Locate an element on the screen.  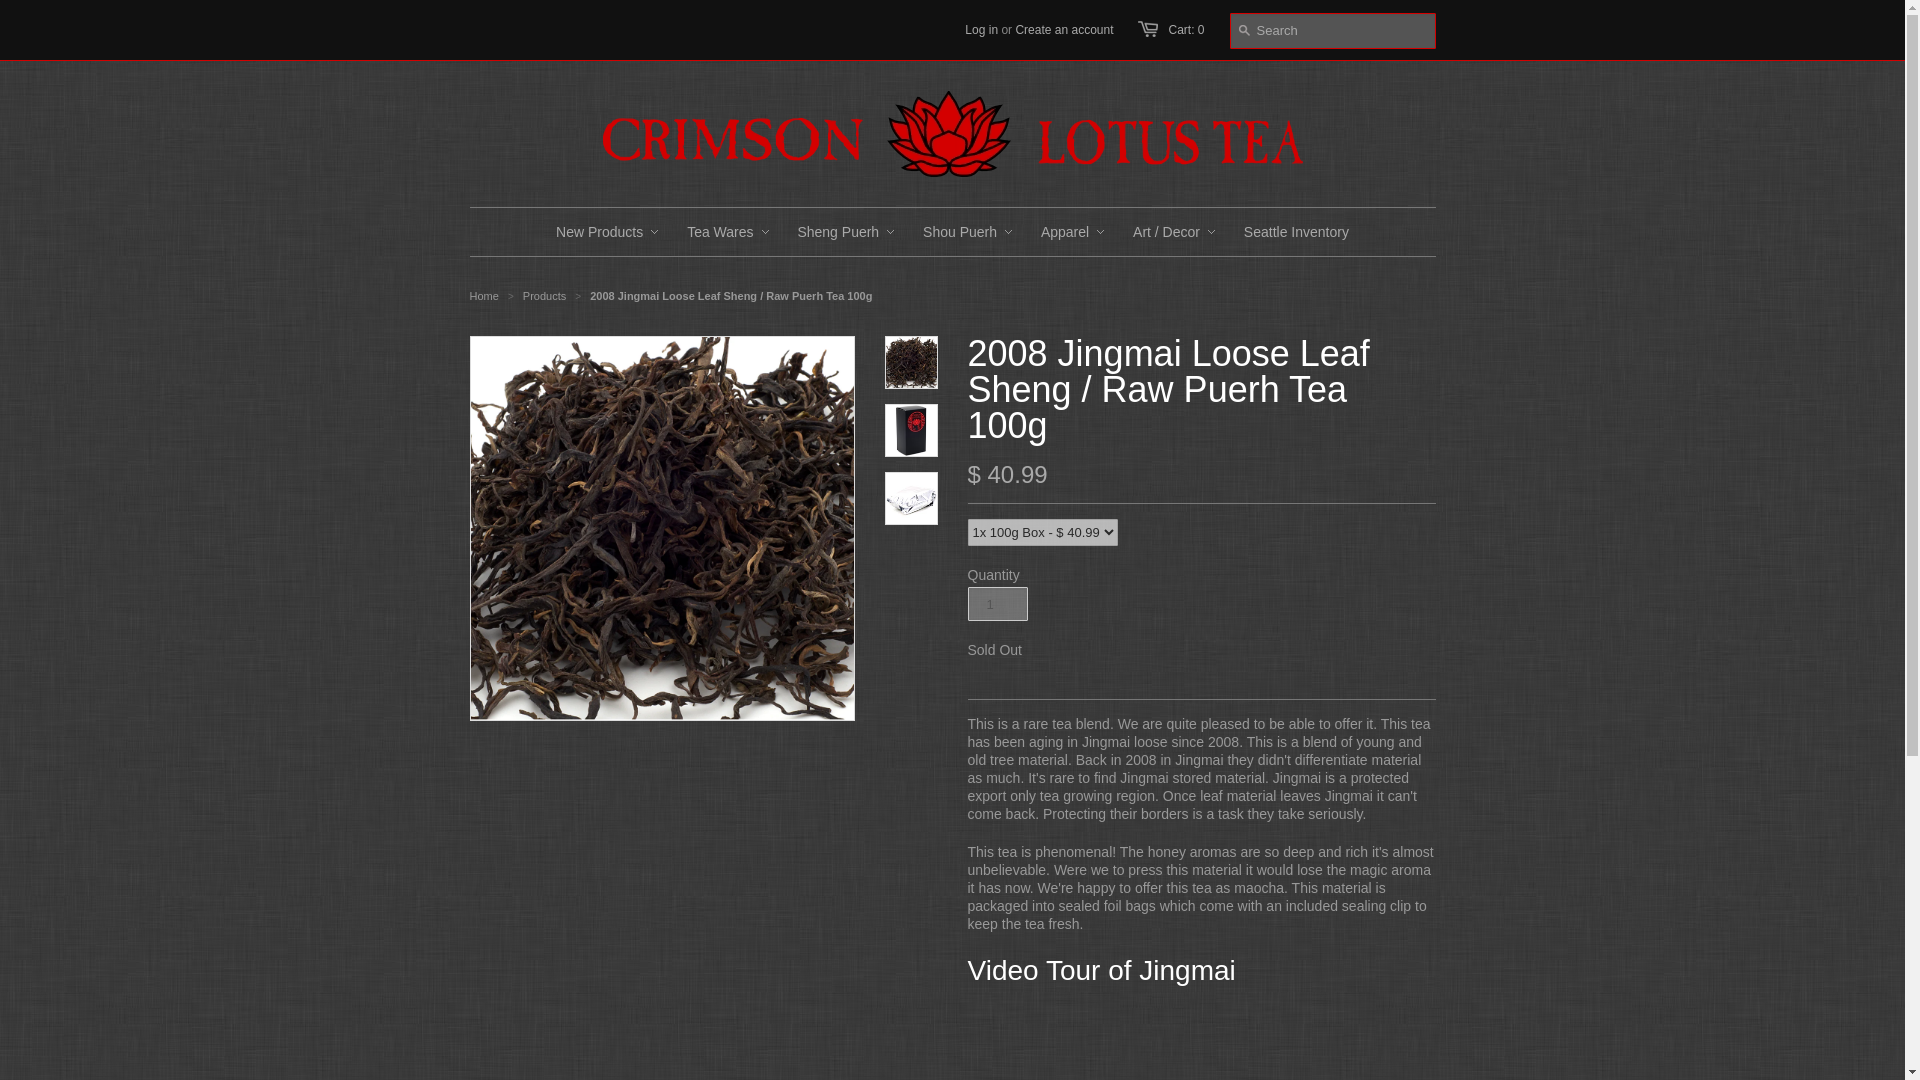
Tea Wares is located at coordinates (720, 232).